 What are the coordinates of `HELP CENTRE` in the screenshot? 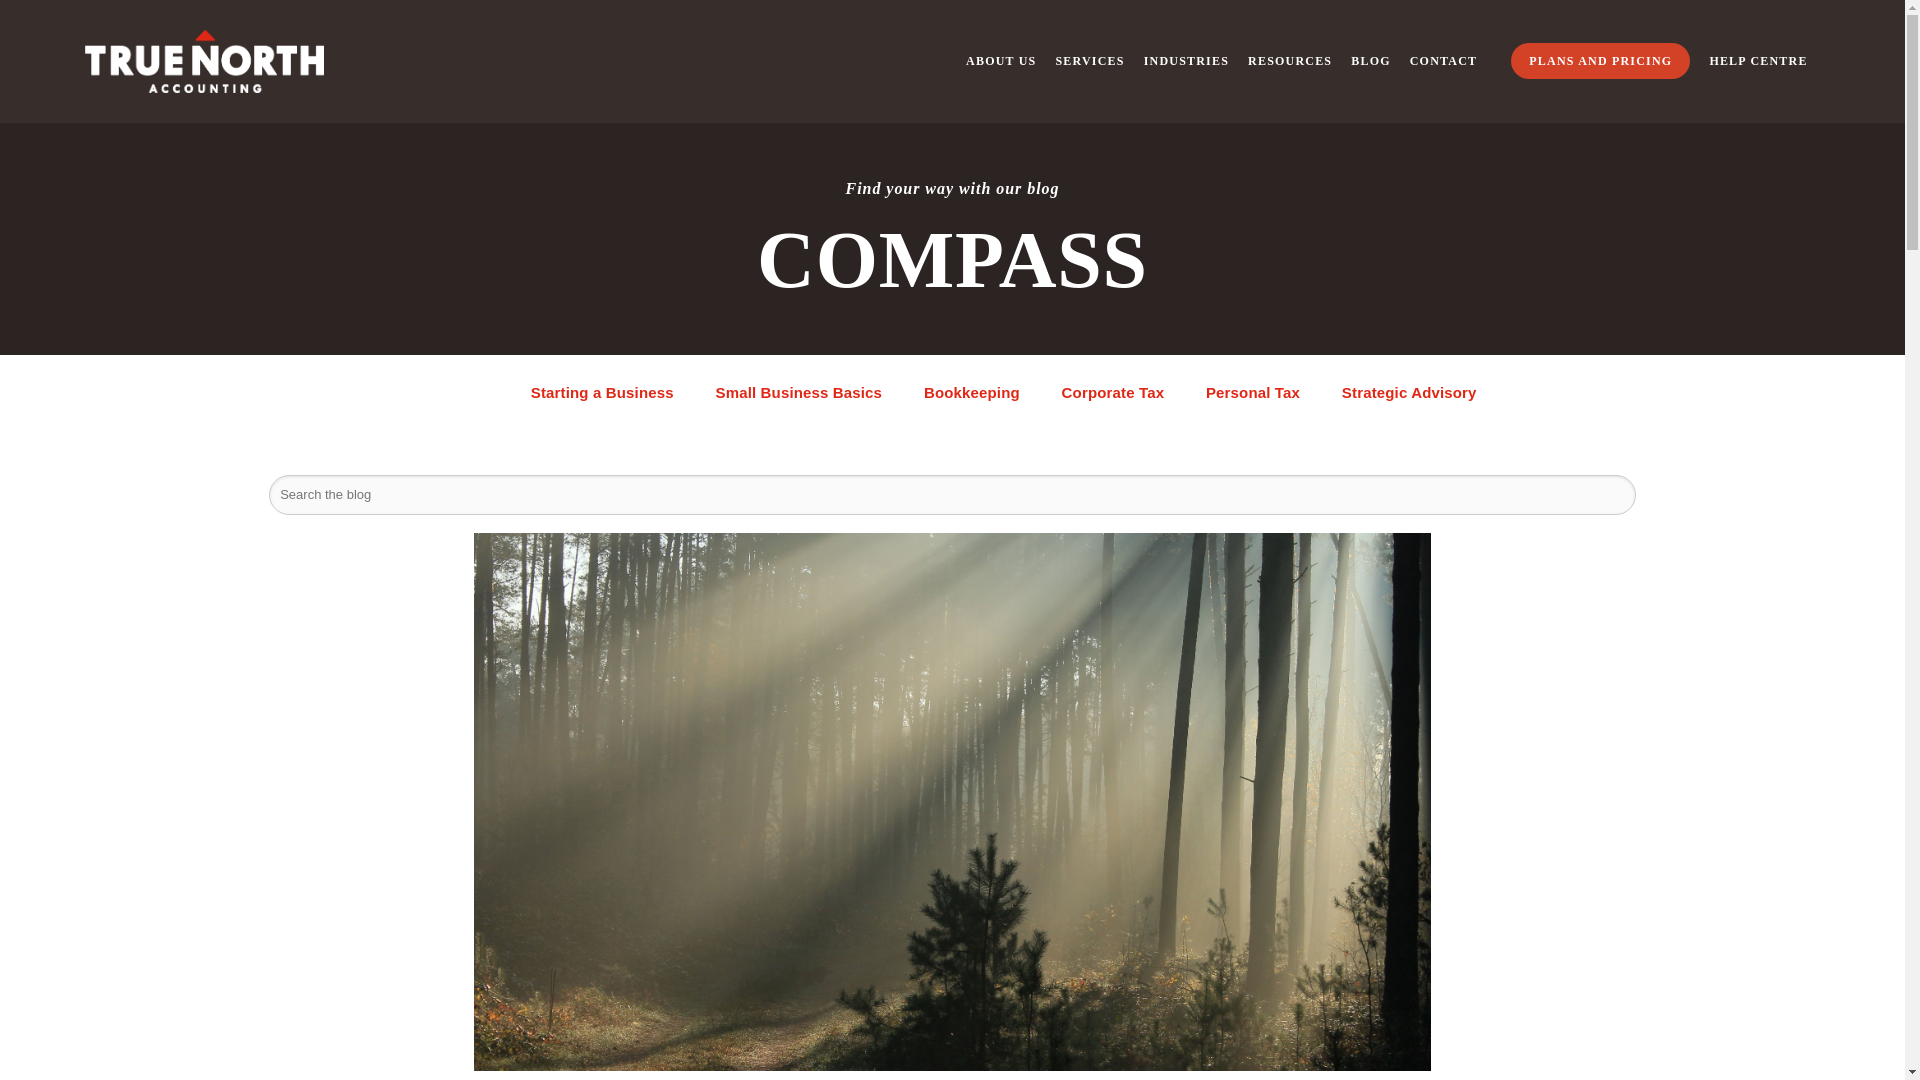 It's located at (1757, 62).